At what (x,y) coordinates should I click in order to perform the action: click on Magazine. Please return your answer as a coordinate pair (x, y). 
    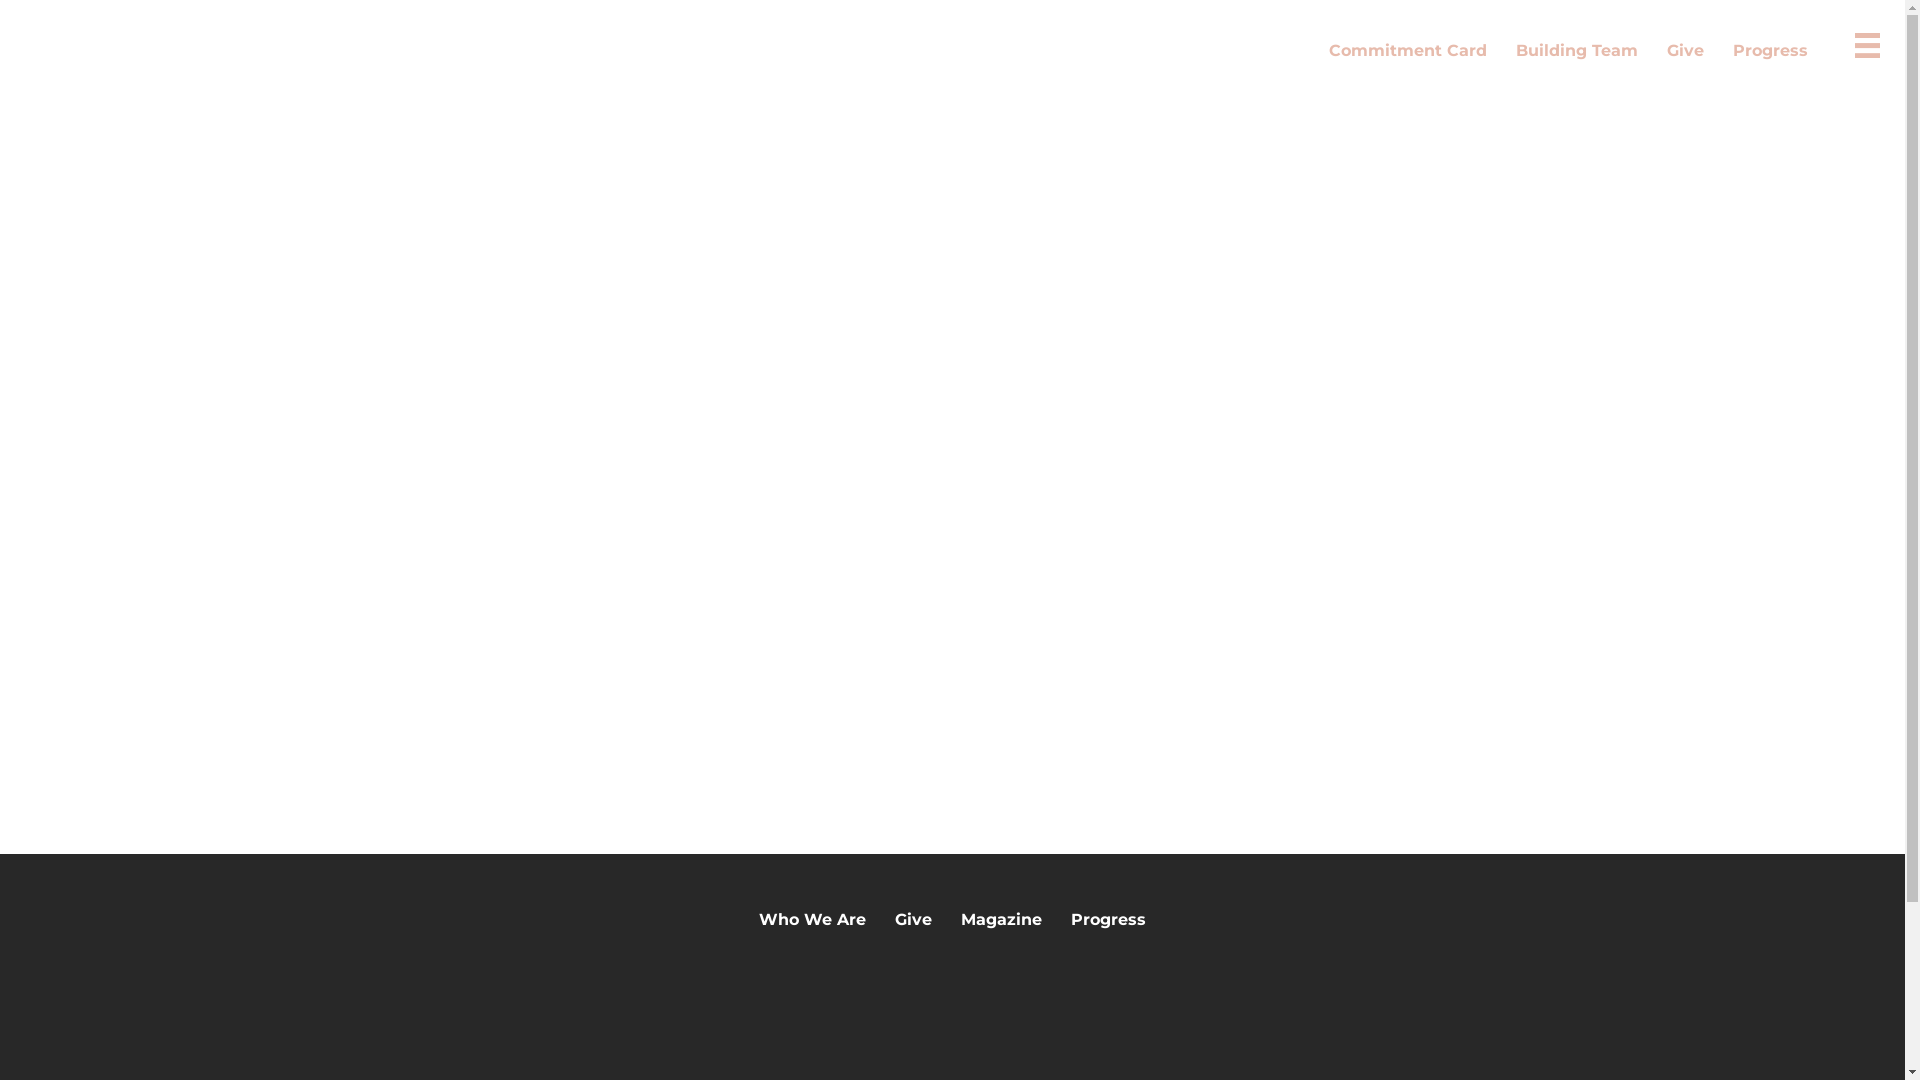
    Looking at the image, I should click on (1002, 919).